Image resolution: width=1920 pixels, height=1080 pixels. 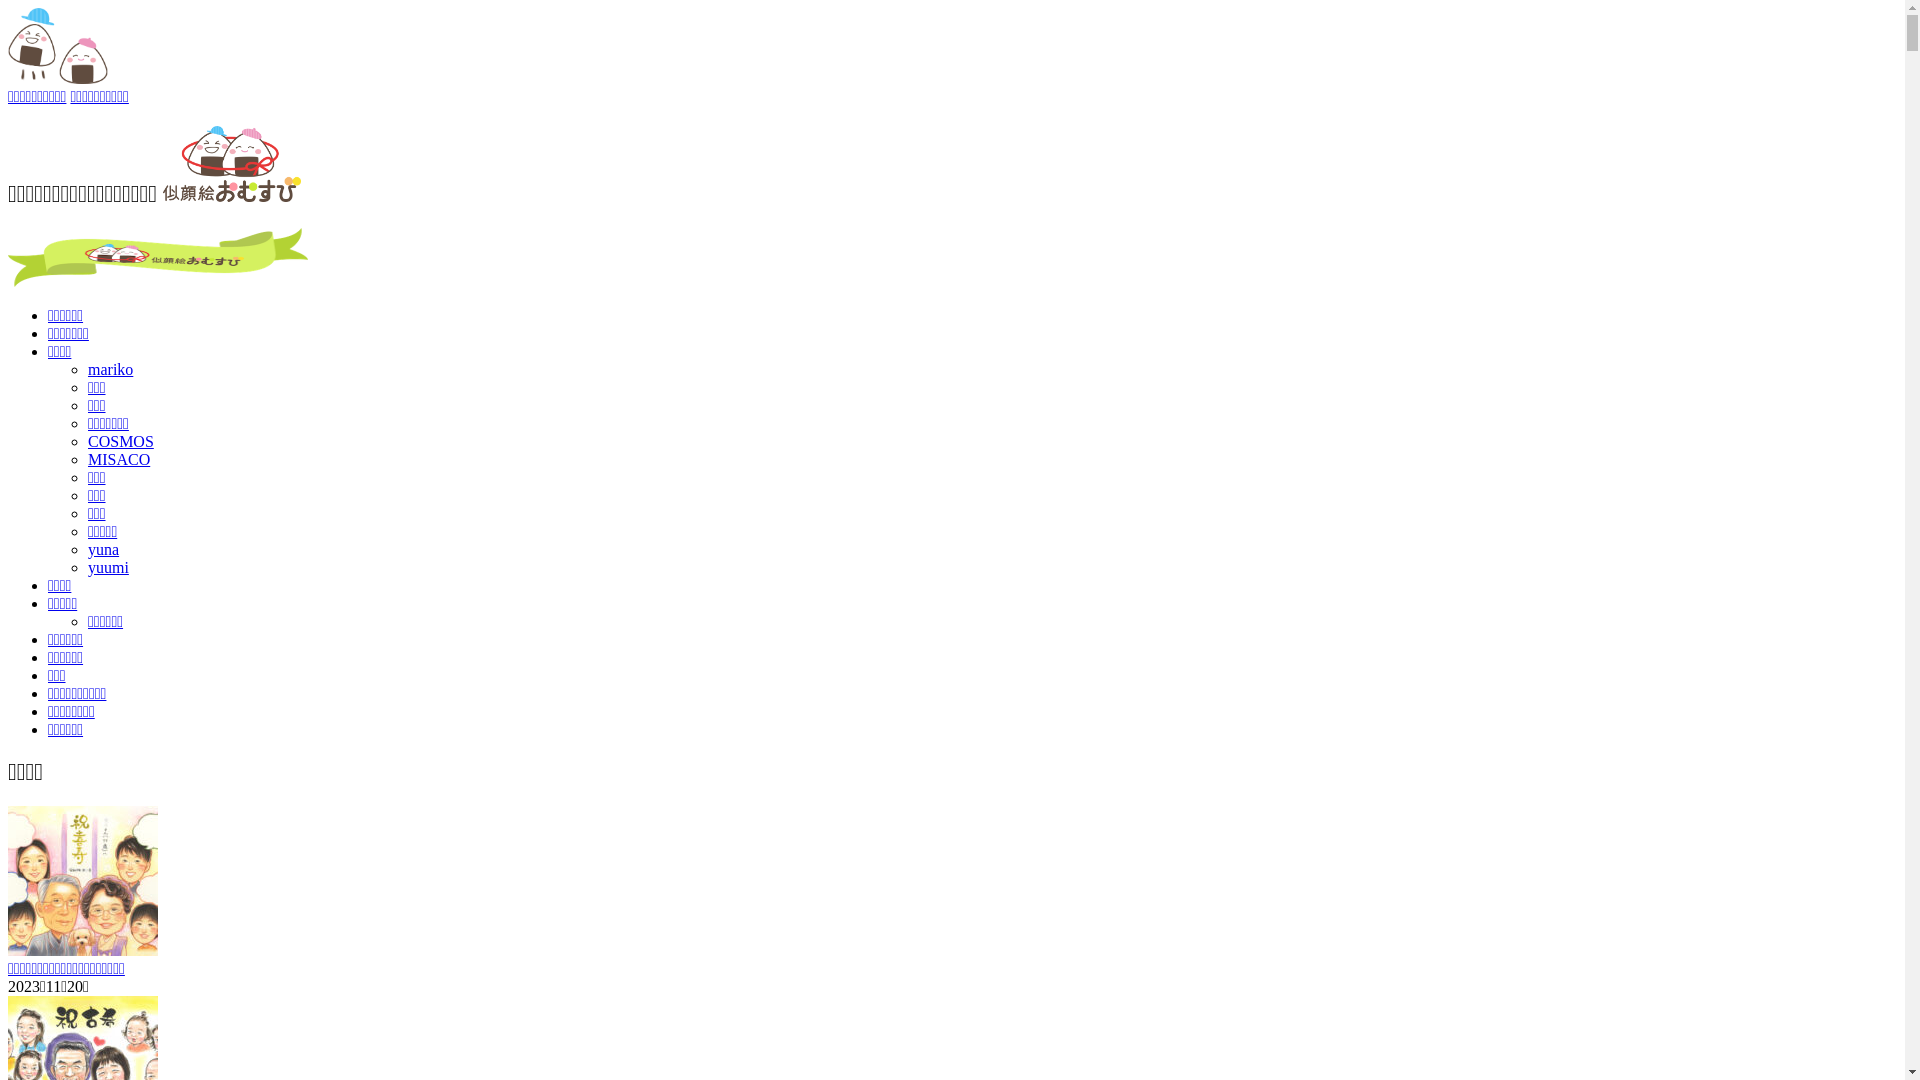 What do you see at coordinates (104, 550) in the screenshot?
I see `yuna` at bounding box center [104, 550].